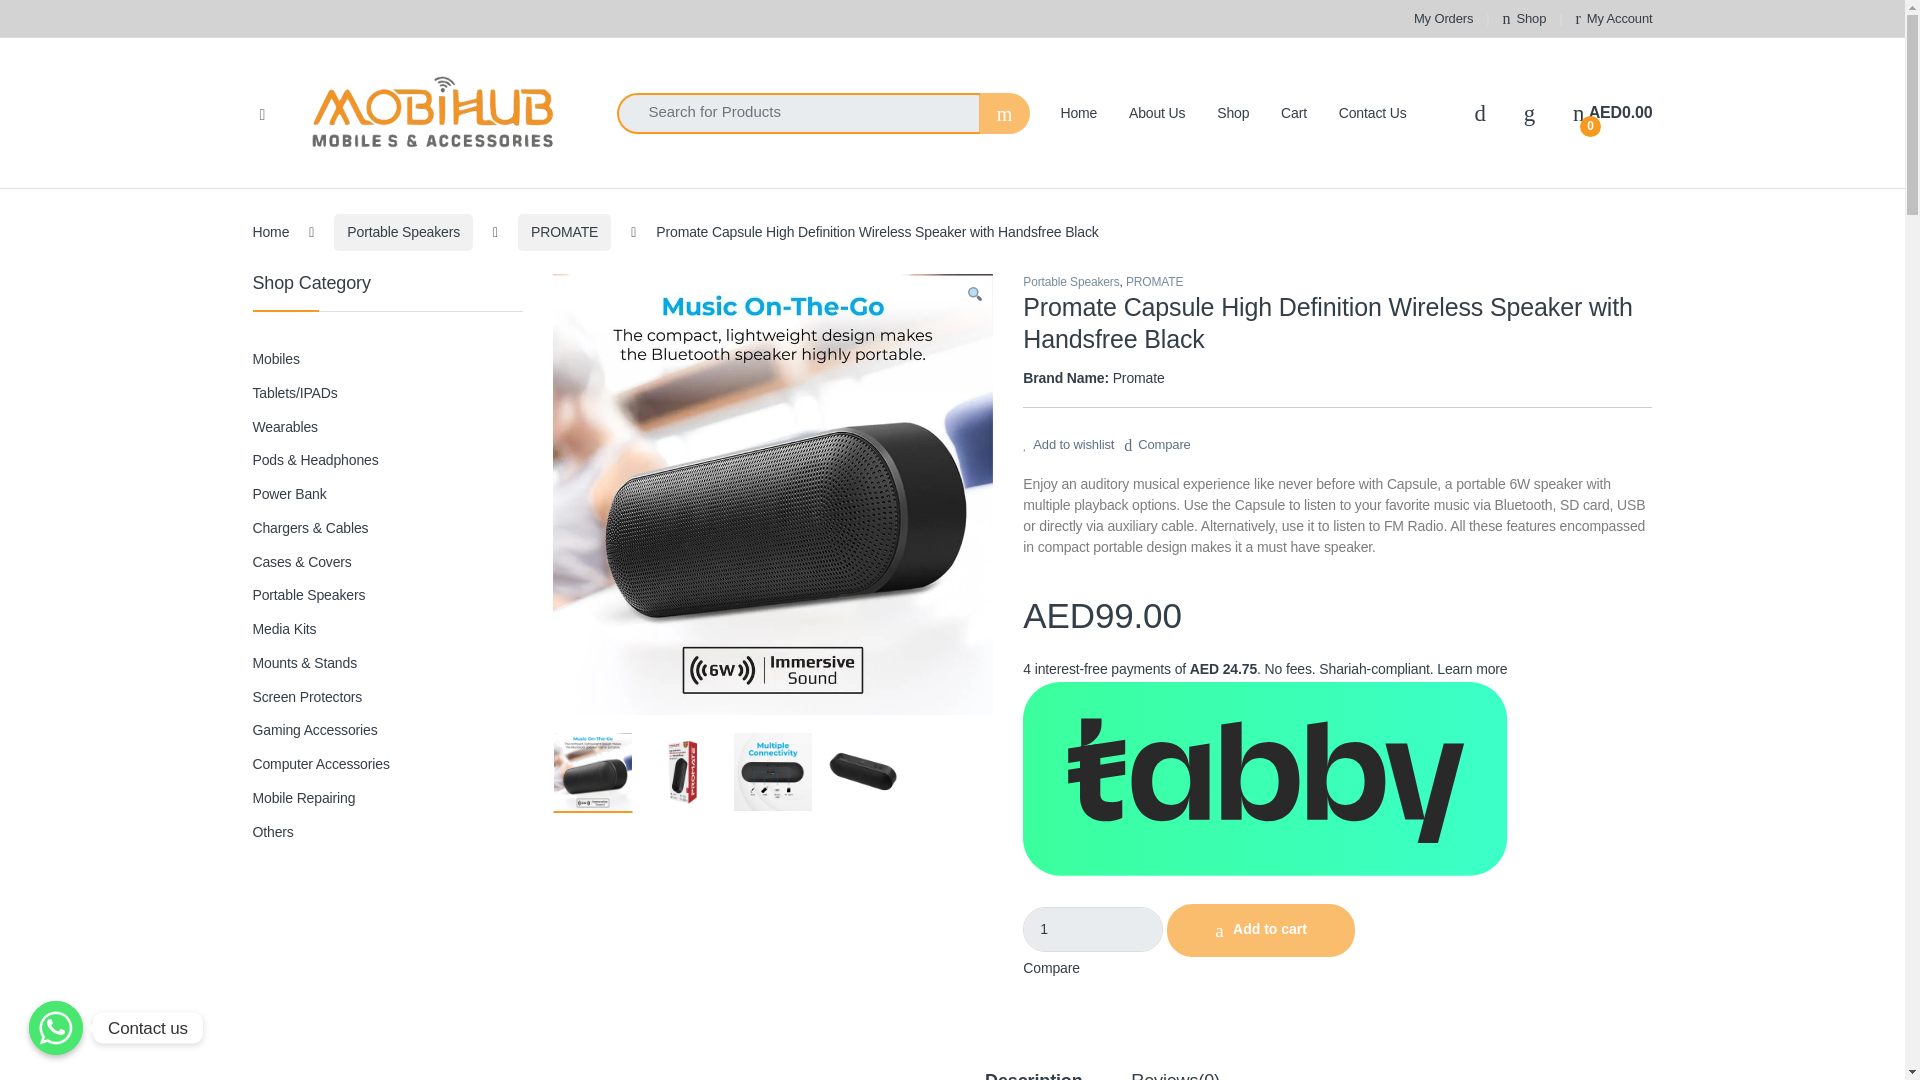  What do you see at coordinates (270, 231) in the screenshot?
I see `About Us` at bounding box center [270, 231].